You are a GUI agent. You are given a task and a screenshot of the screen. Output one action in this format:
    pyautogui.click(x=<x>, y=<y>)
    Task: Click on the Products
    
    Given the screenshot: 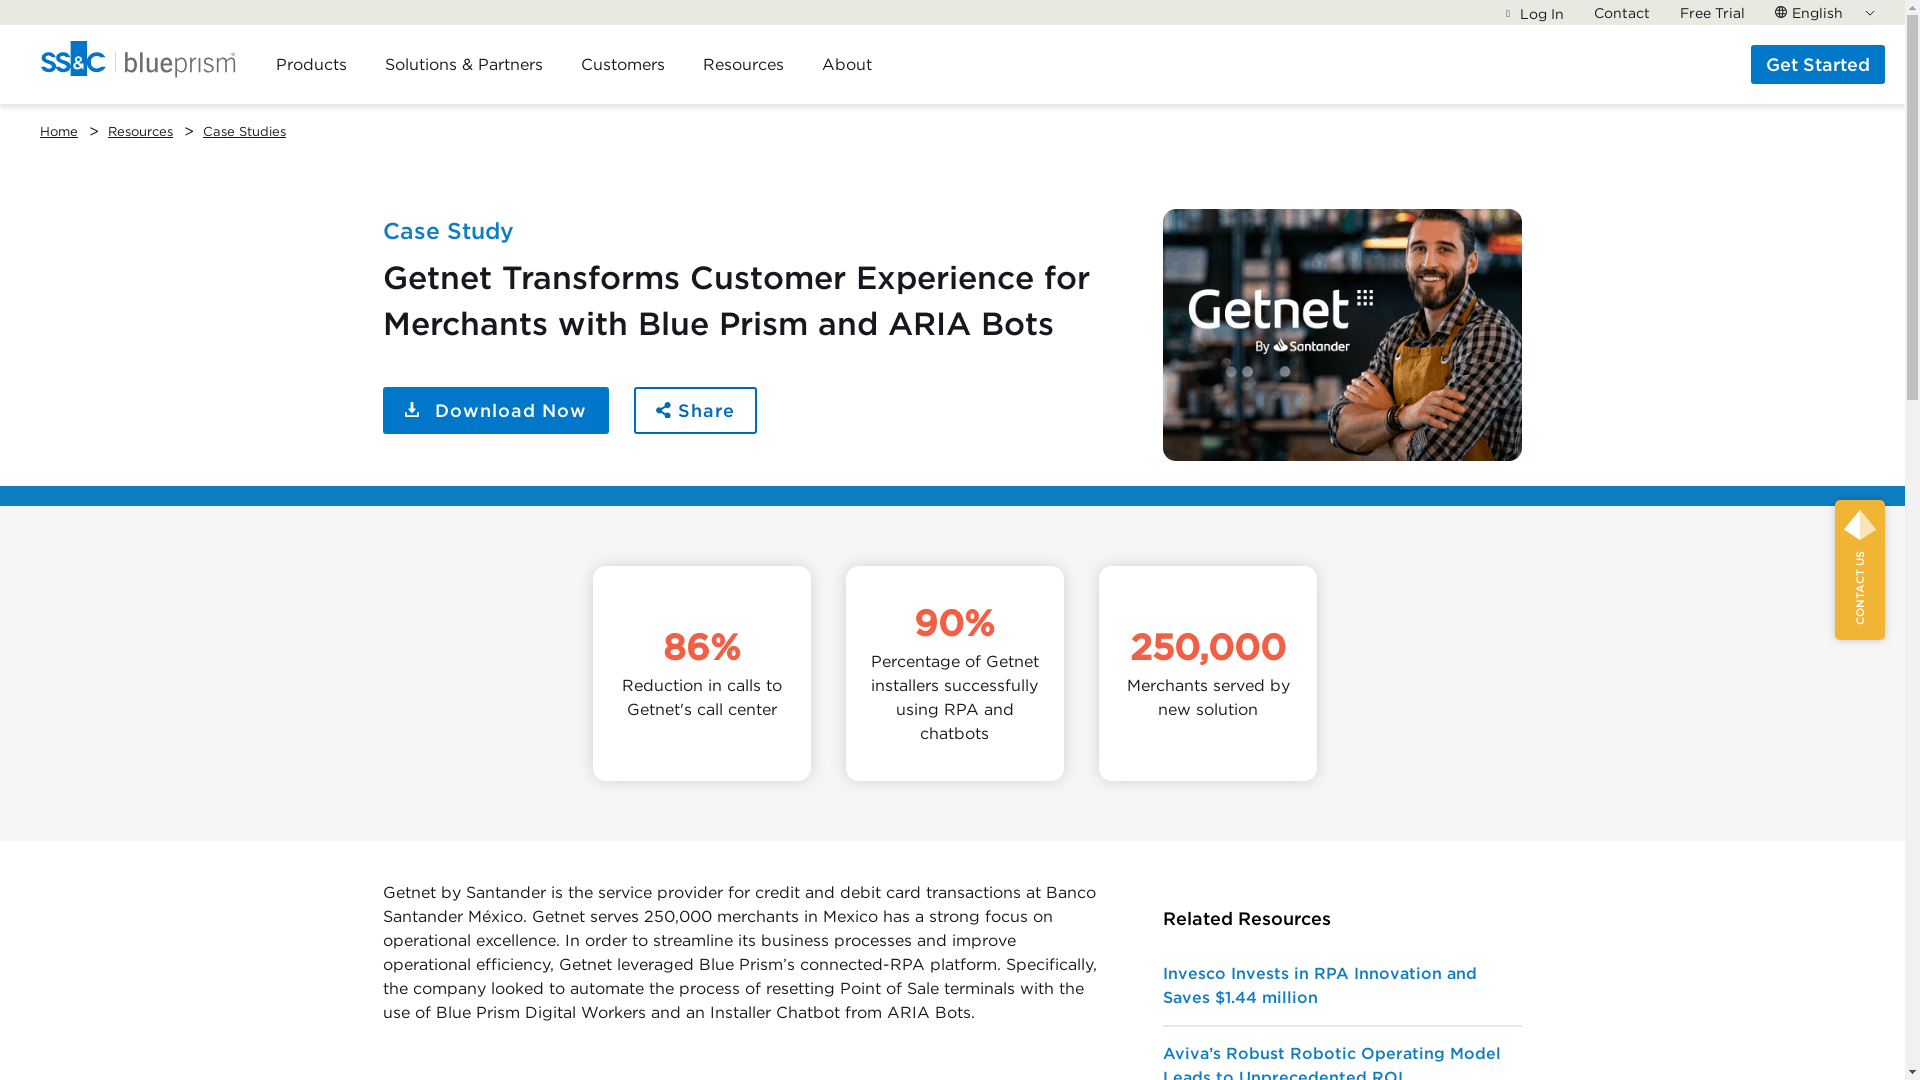 What is the action you would take?
    pyautogui.click(x=312, y=63)
    